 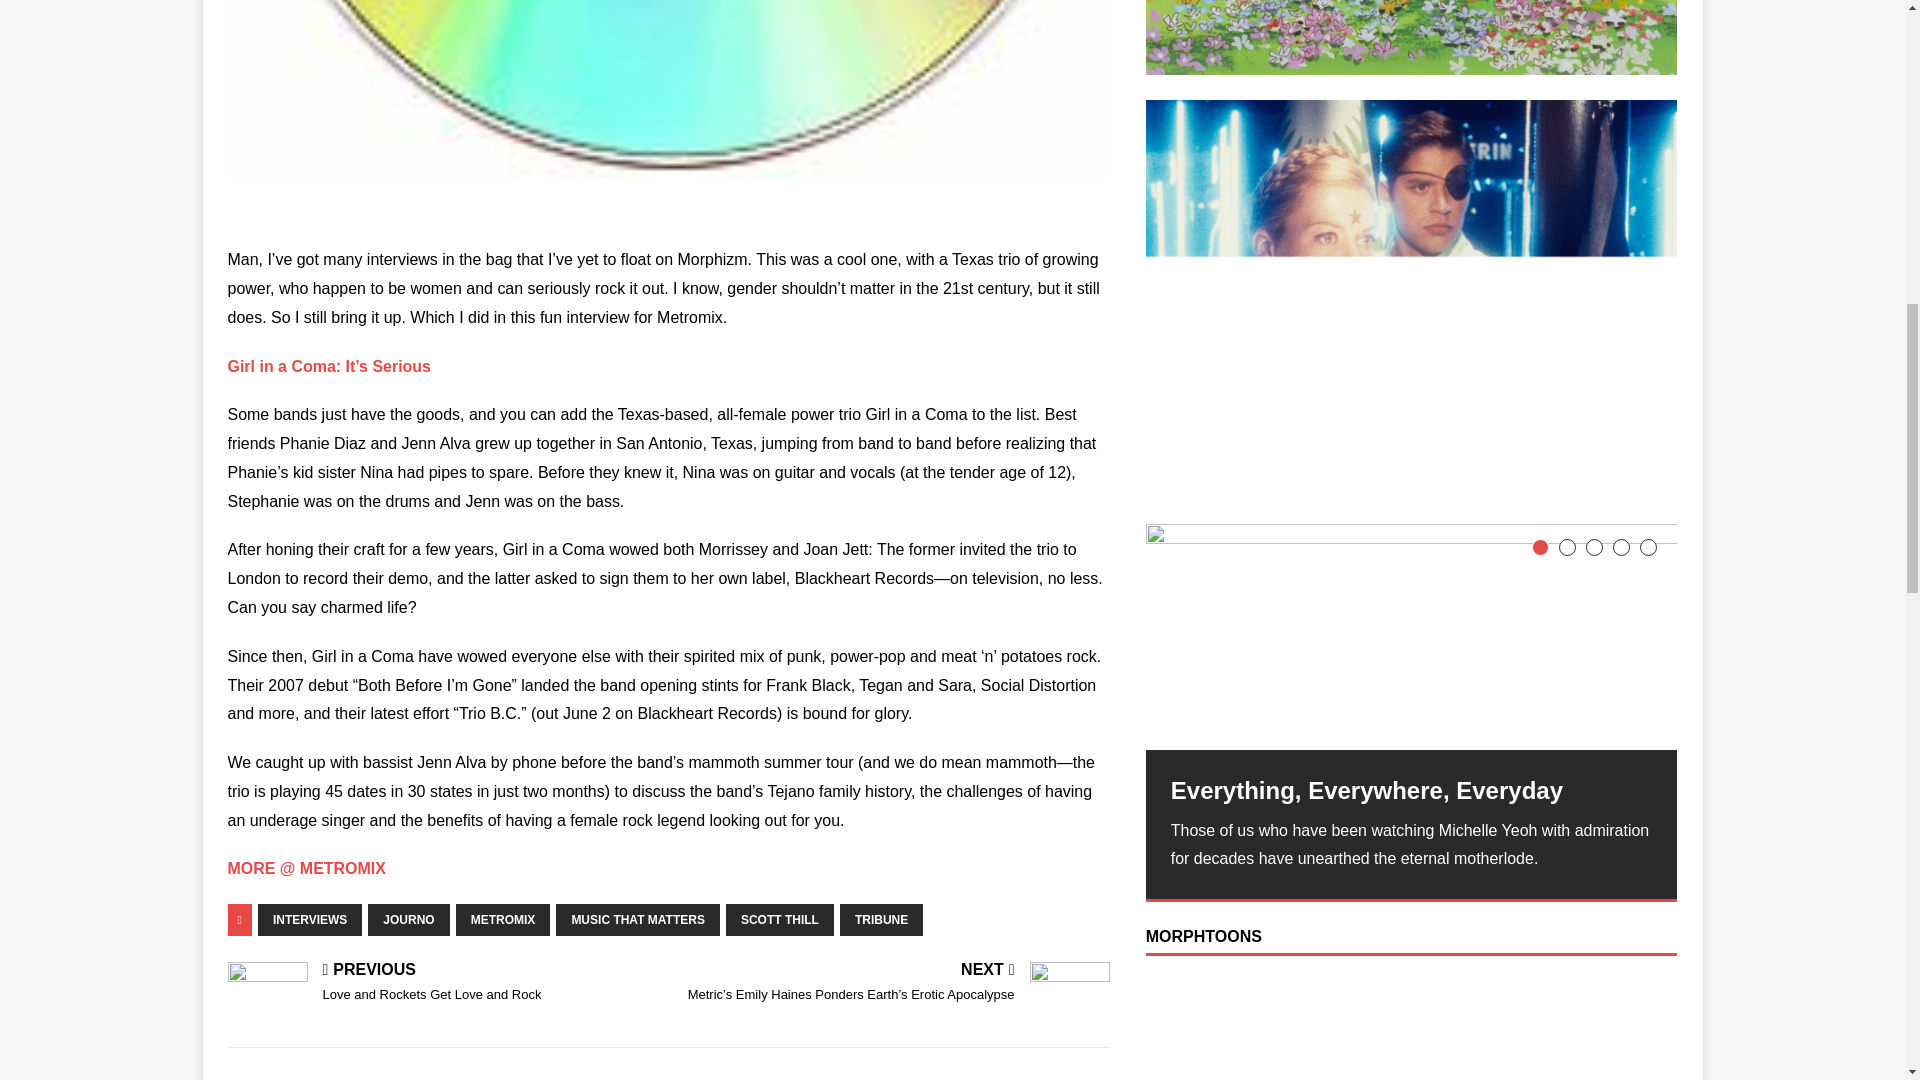 I want to click on METROMIX, so click(x=504, y=920).